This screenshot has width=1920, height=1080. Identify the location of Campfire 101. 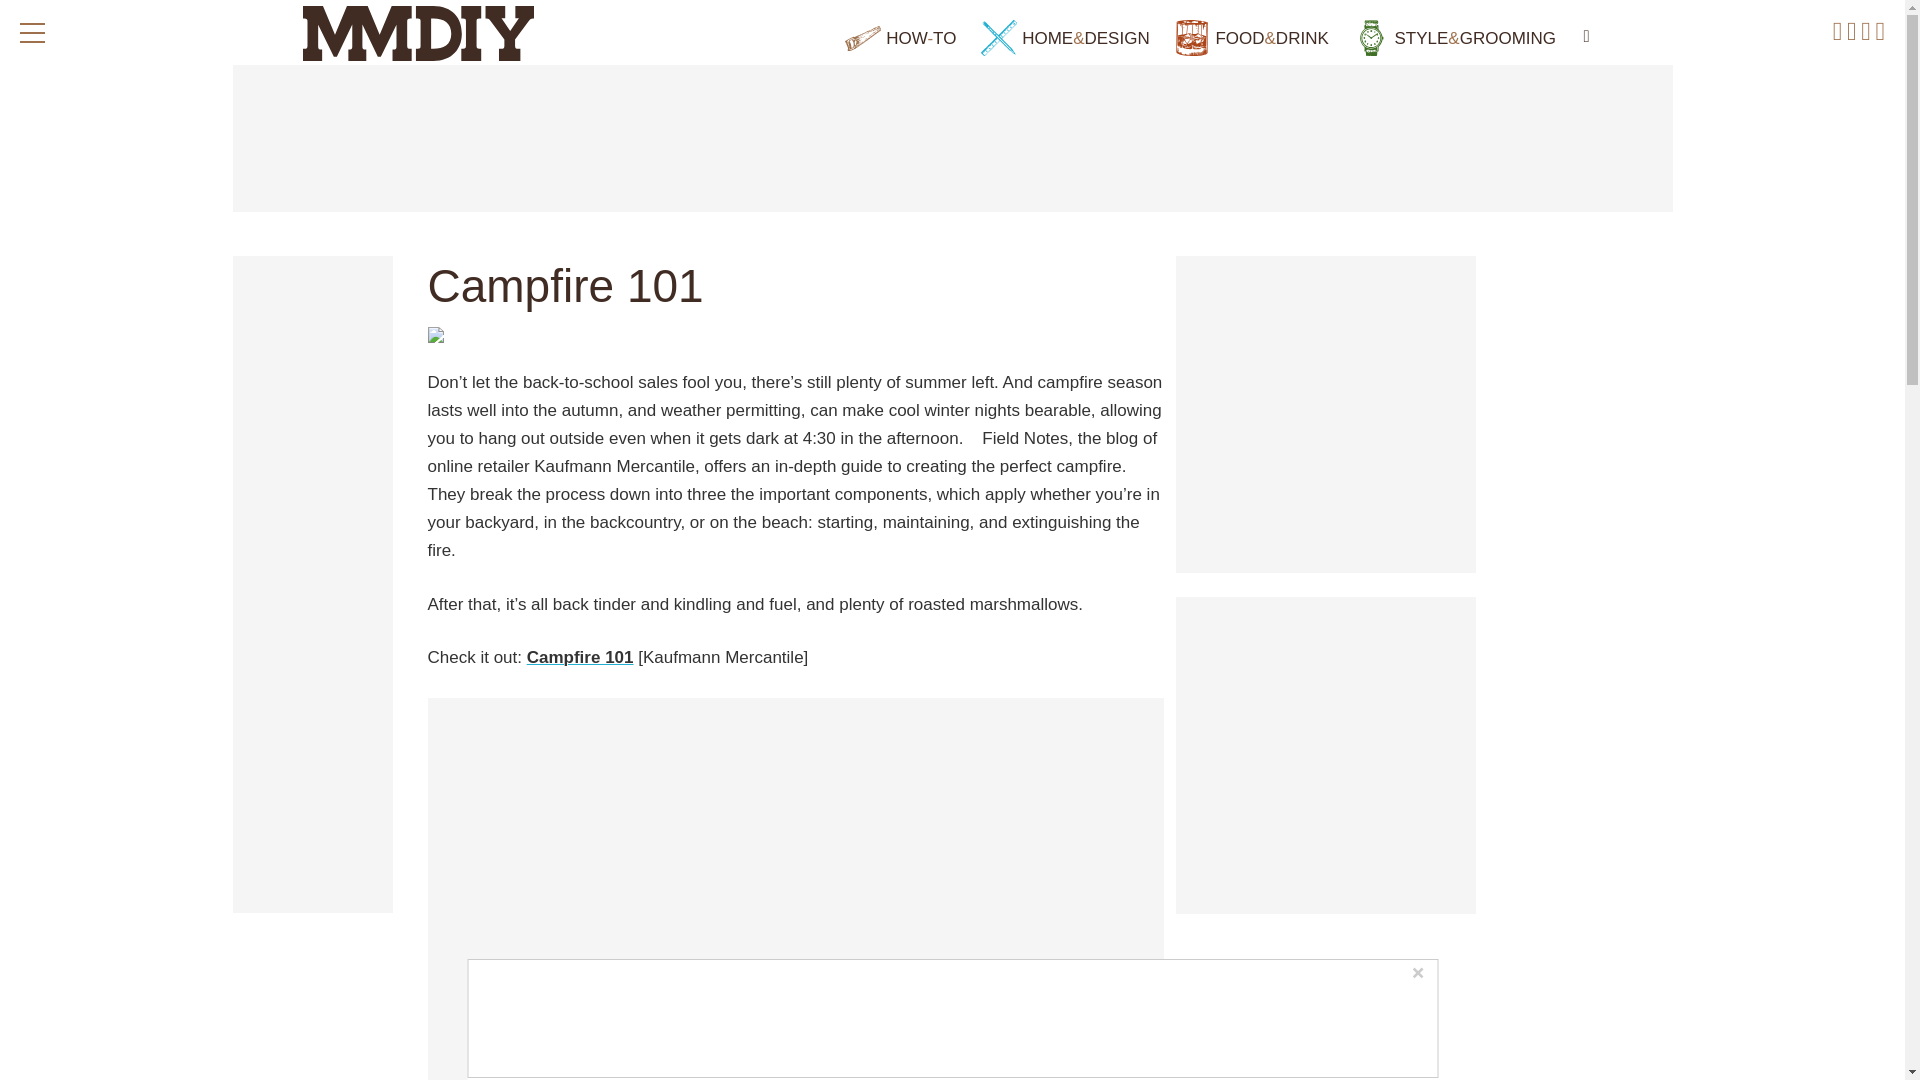
(580, 658).